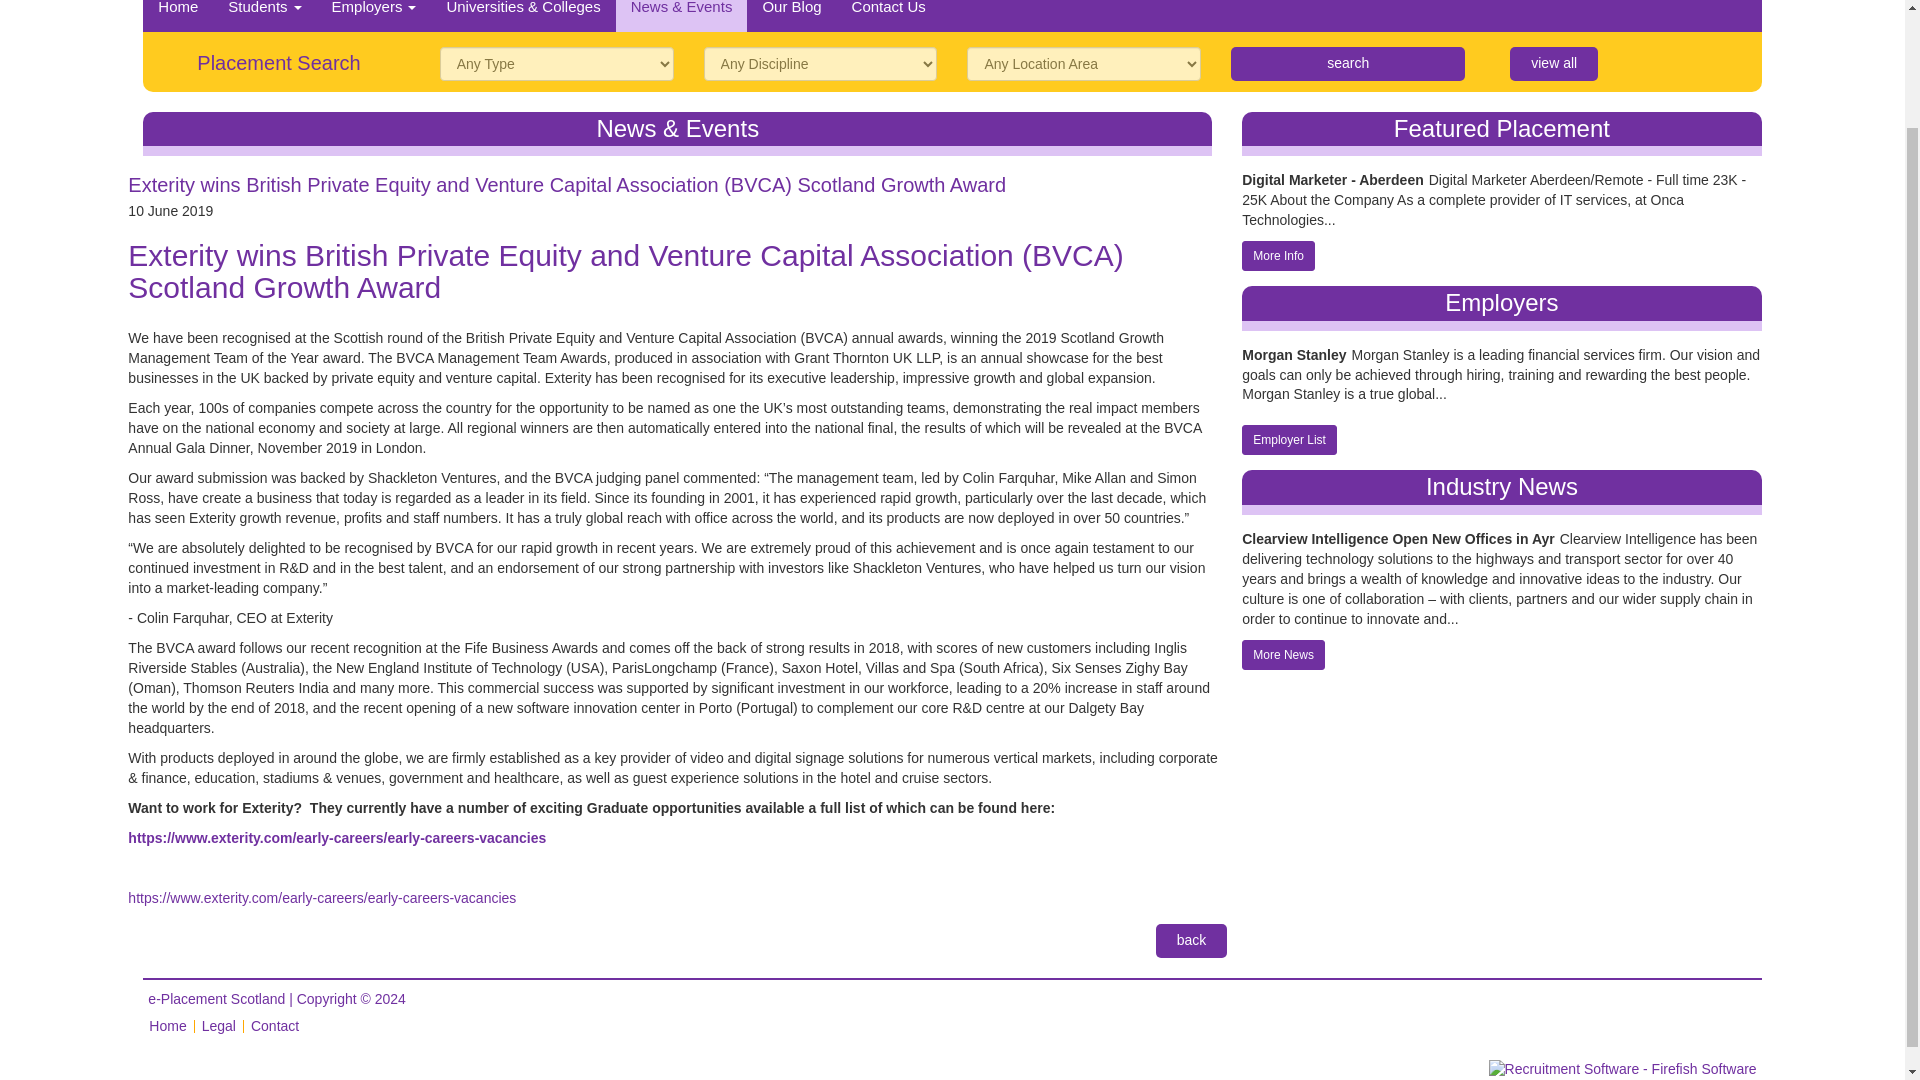 This screenshot has height=1080, width=1920. What do you see at coordinates (1278, 248) in the screenshot?
I see `More Info` at bounding box center [1278, 248].